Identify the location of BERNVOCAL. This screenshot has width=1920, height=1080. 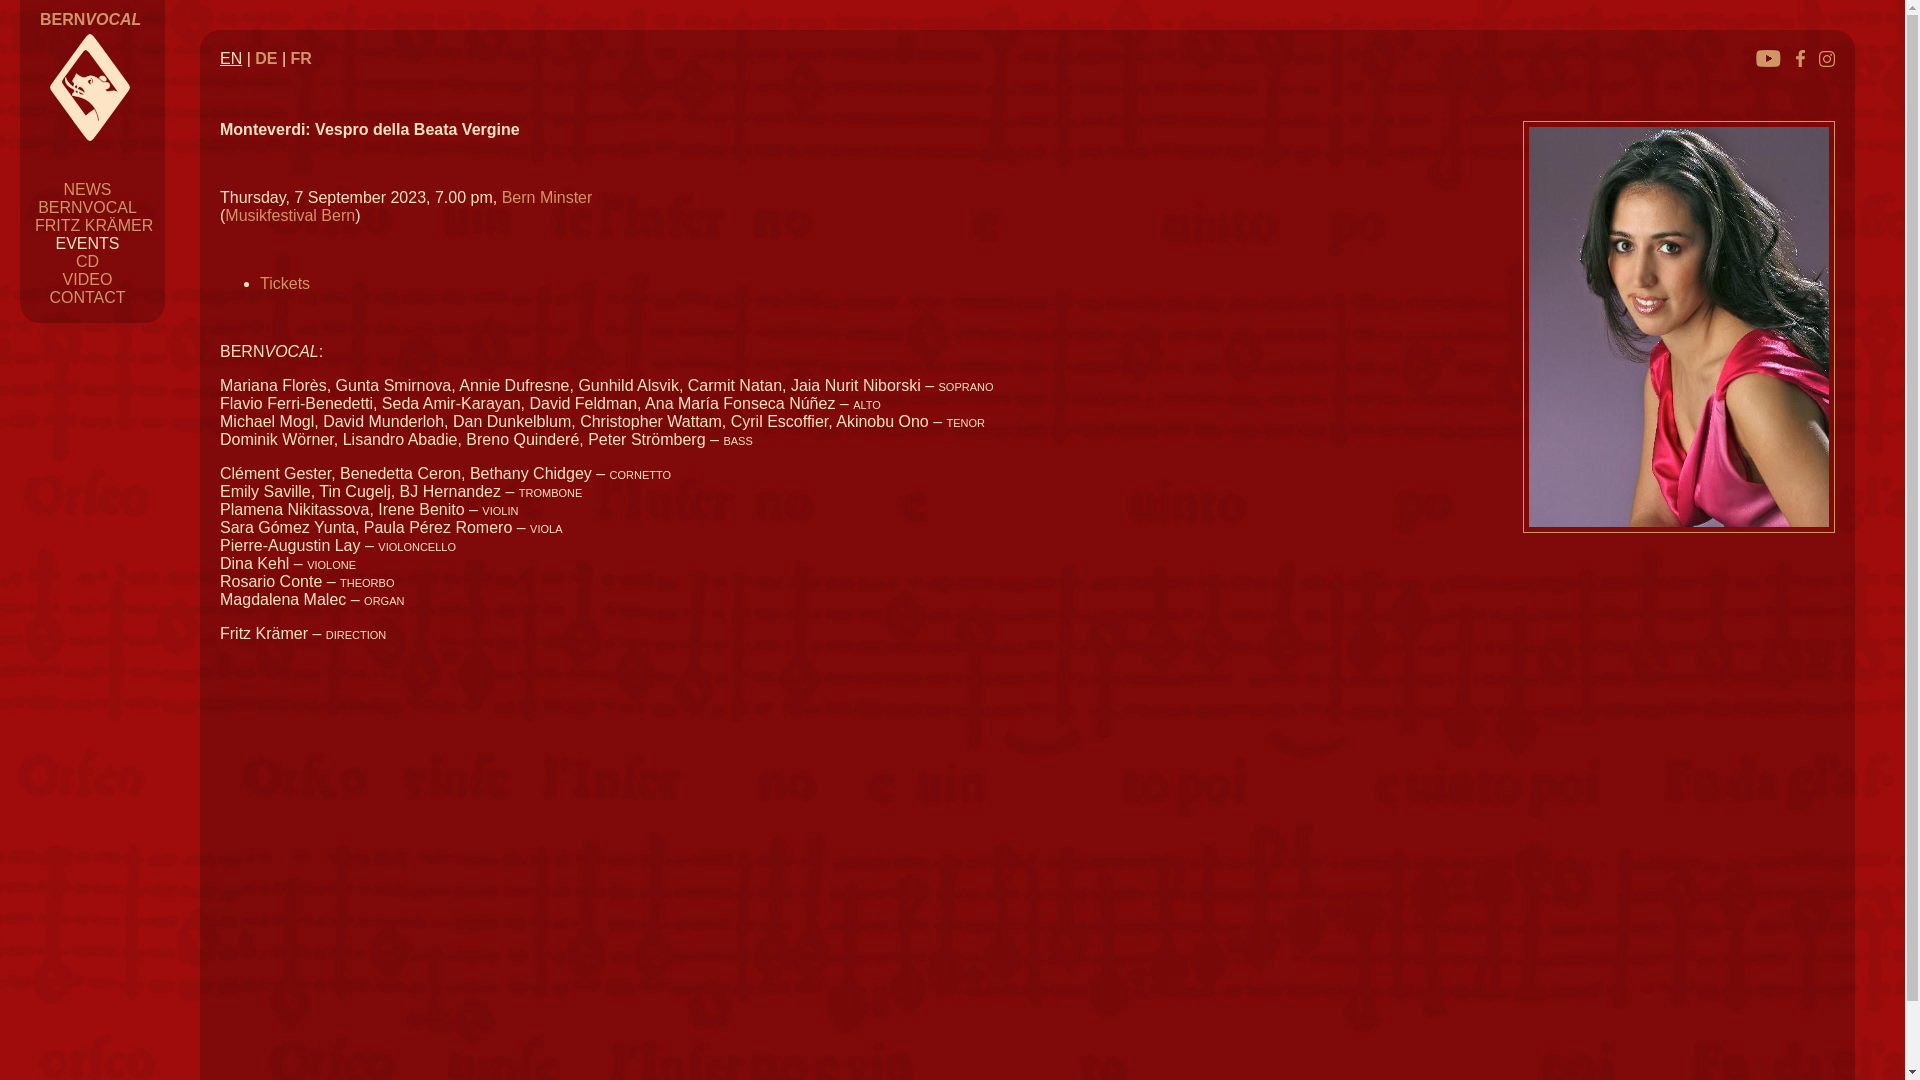
(88, 208).